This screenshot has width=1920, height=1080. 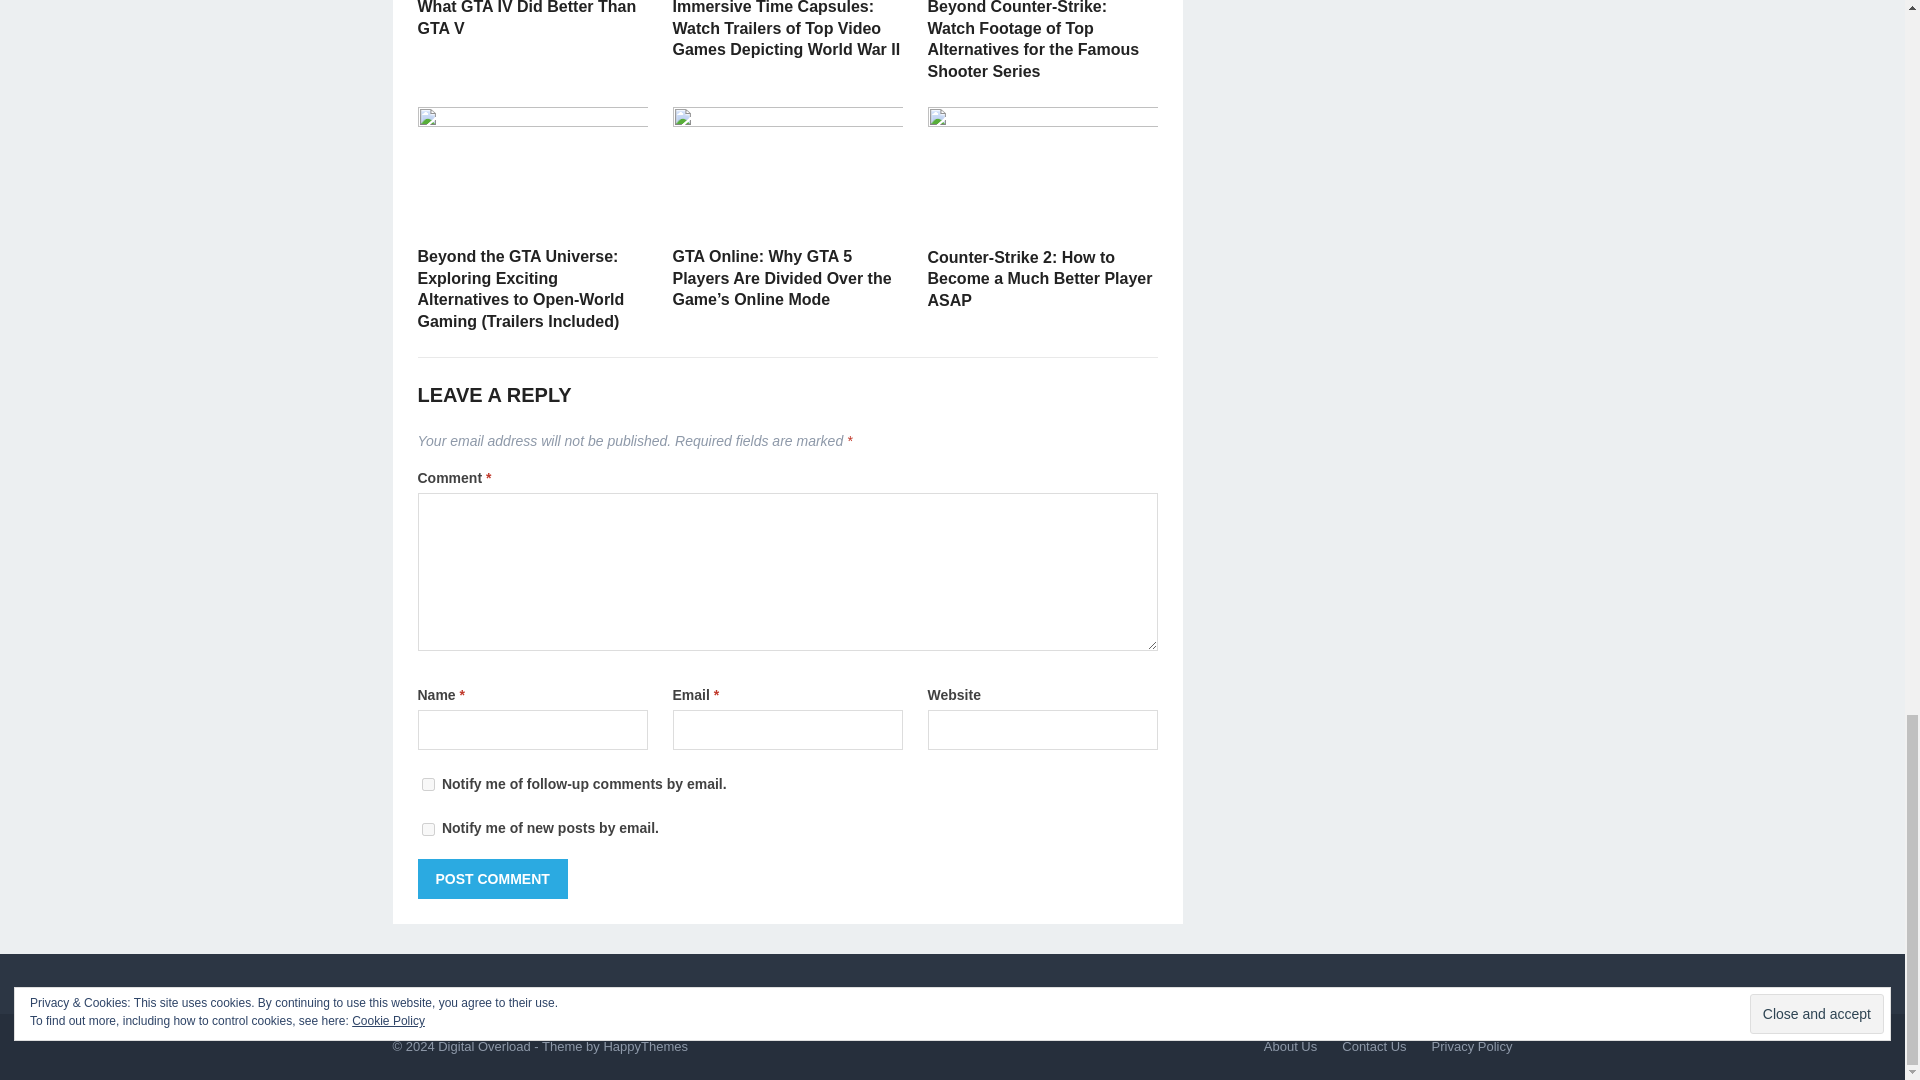 I want to click on Counter-Strike 2: How to Become a Much Better Player ASAP, so click(x=1040, y=278).